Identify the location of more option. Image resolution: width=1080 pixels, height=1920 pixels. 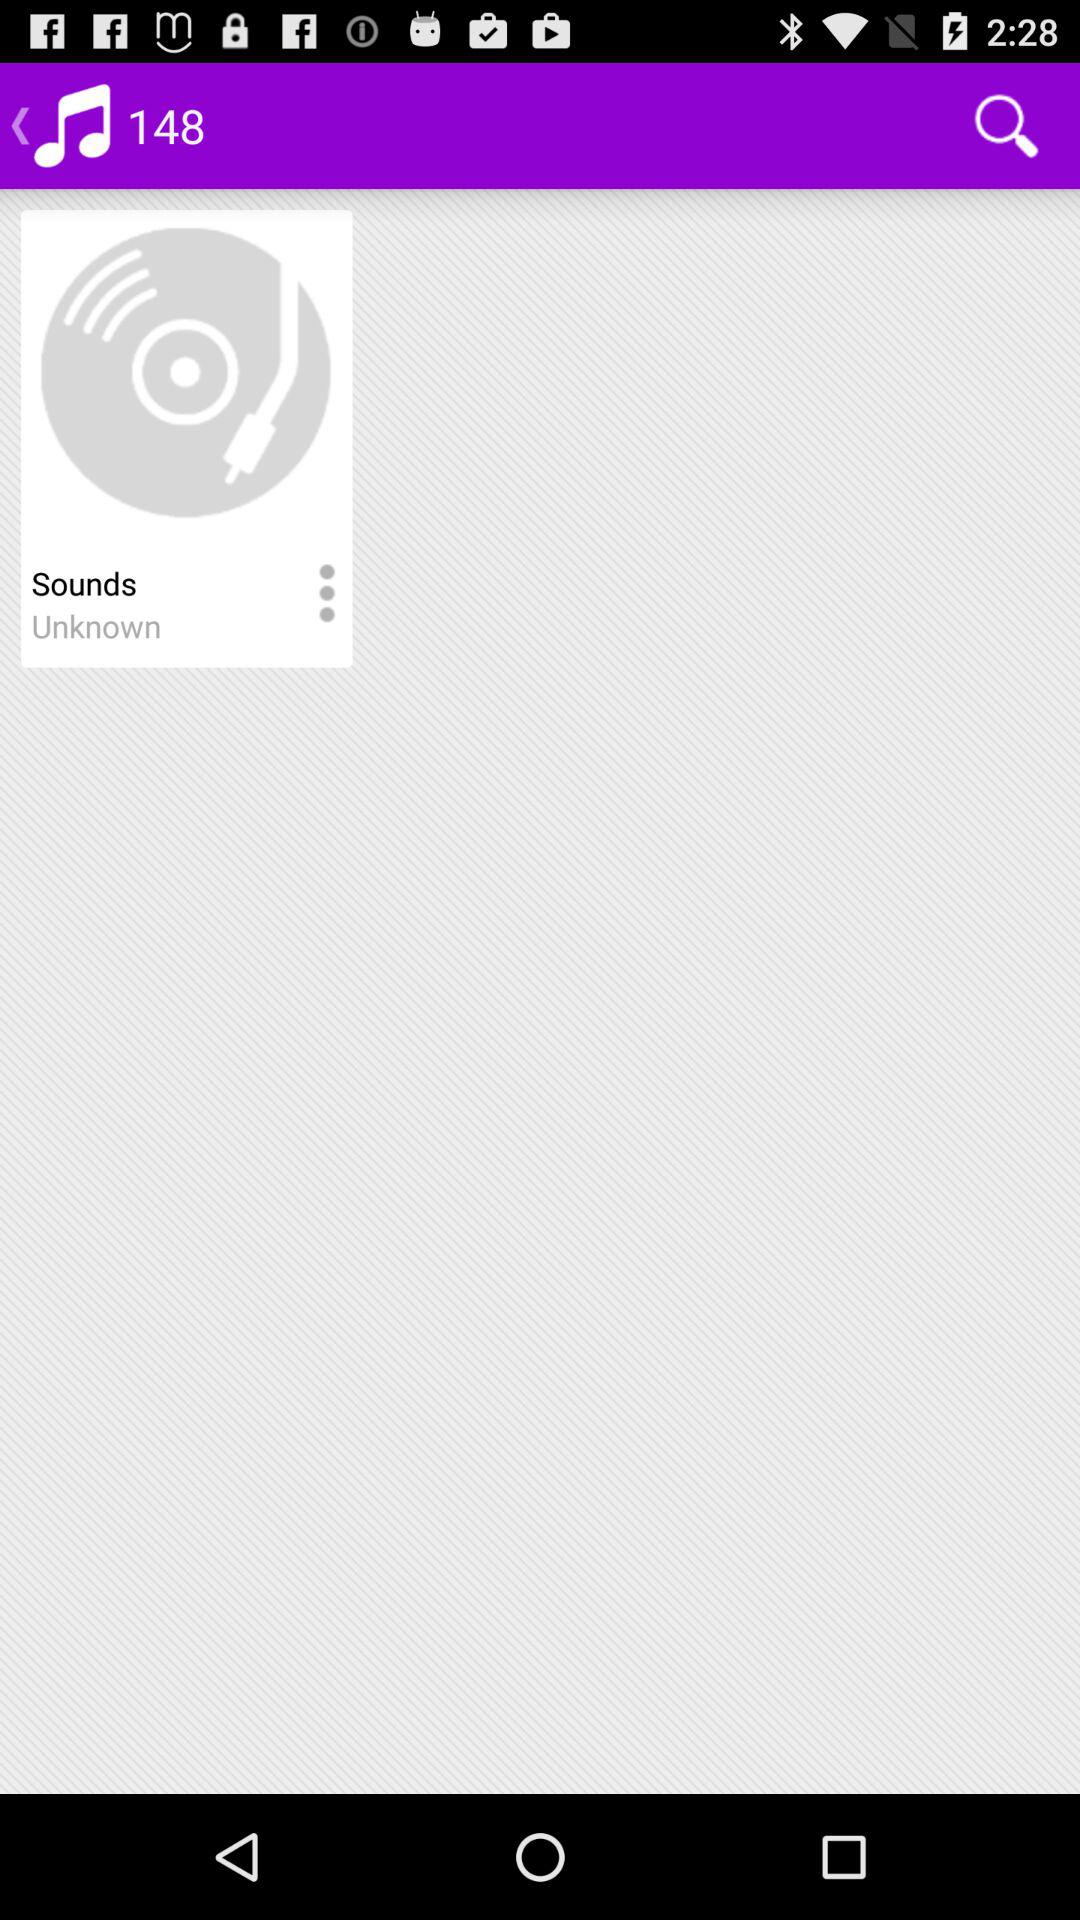
(326, 594).